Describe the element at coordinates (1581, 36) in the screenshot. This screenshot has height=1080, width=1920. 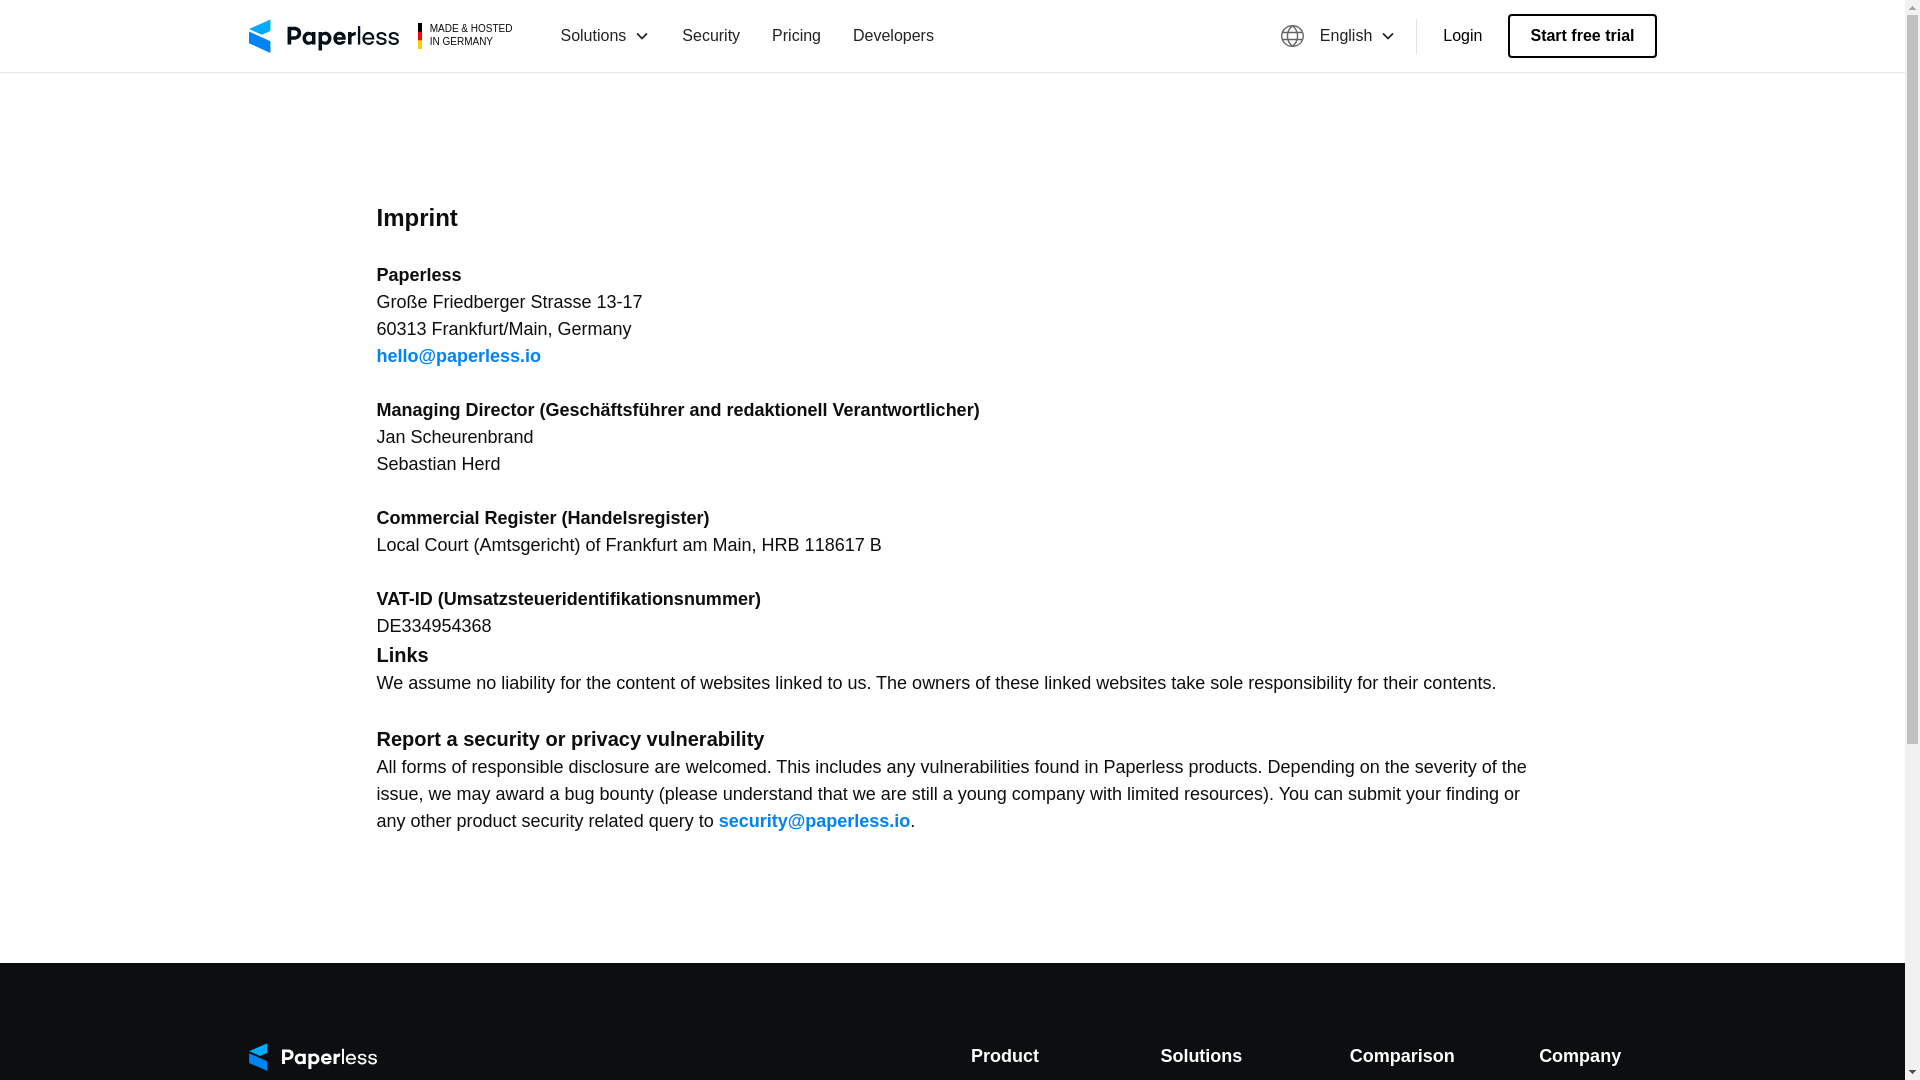
I see `Start free trial` at that location.